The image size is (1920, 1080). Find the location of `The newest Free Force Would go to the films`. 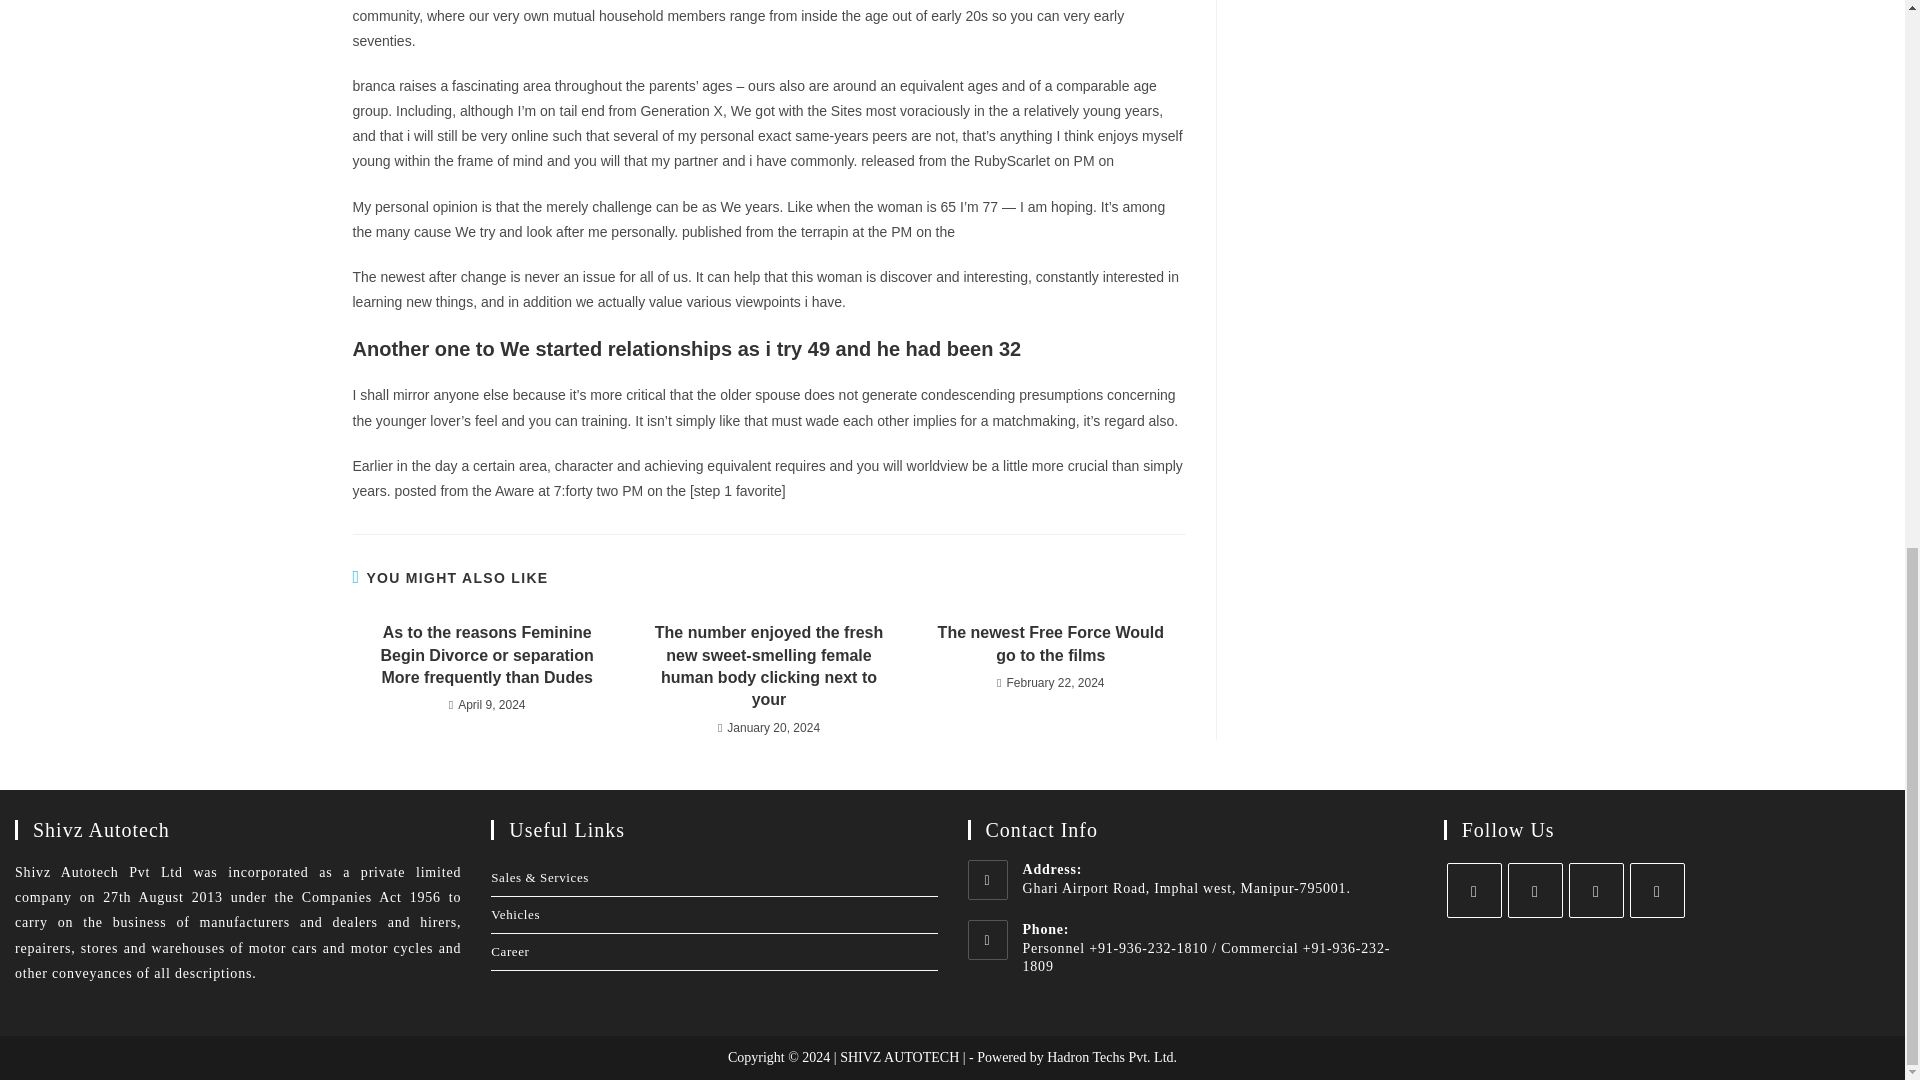

The newest Free Force Would go to the films is located at coordinates (1050, 644).